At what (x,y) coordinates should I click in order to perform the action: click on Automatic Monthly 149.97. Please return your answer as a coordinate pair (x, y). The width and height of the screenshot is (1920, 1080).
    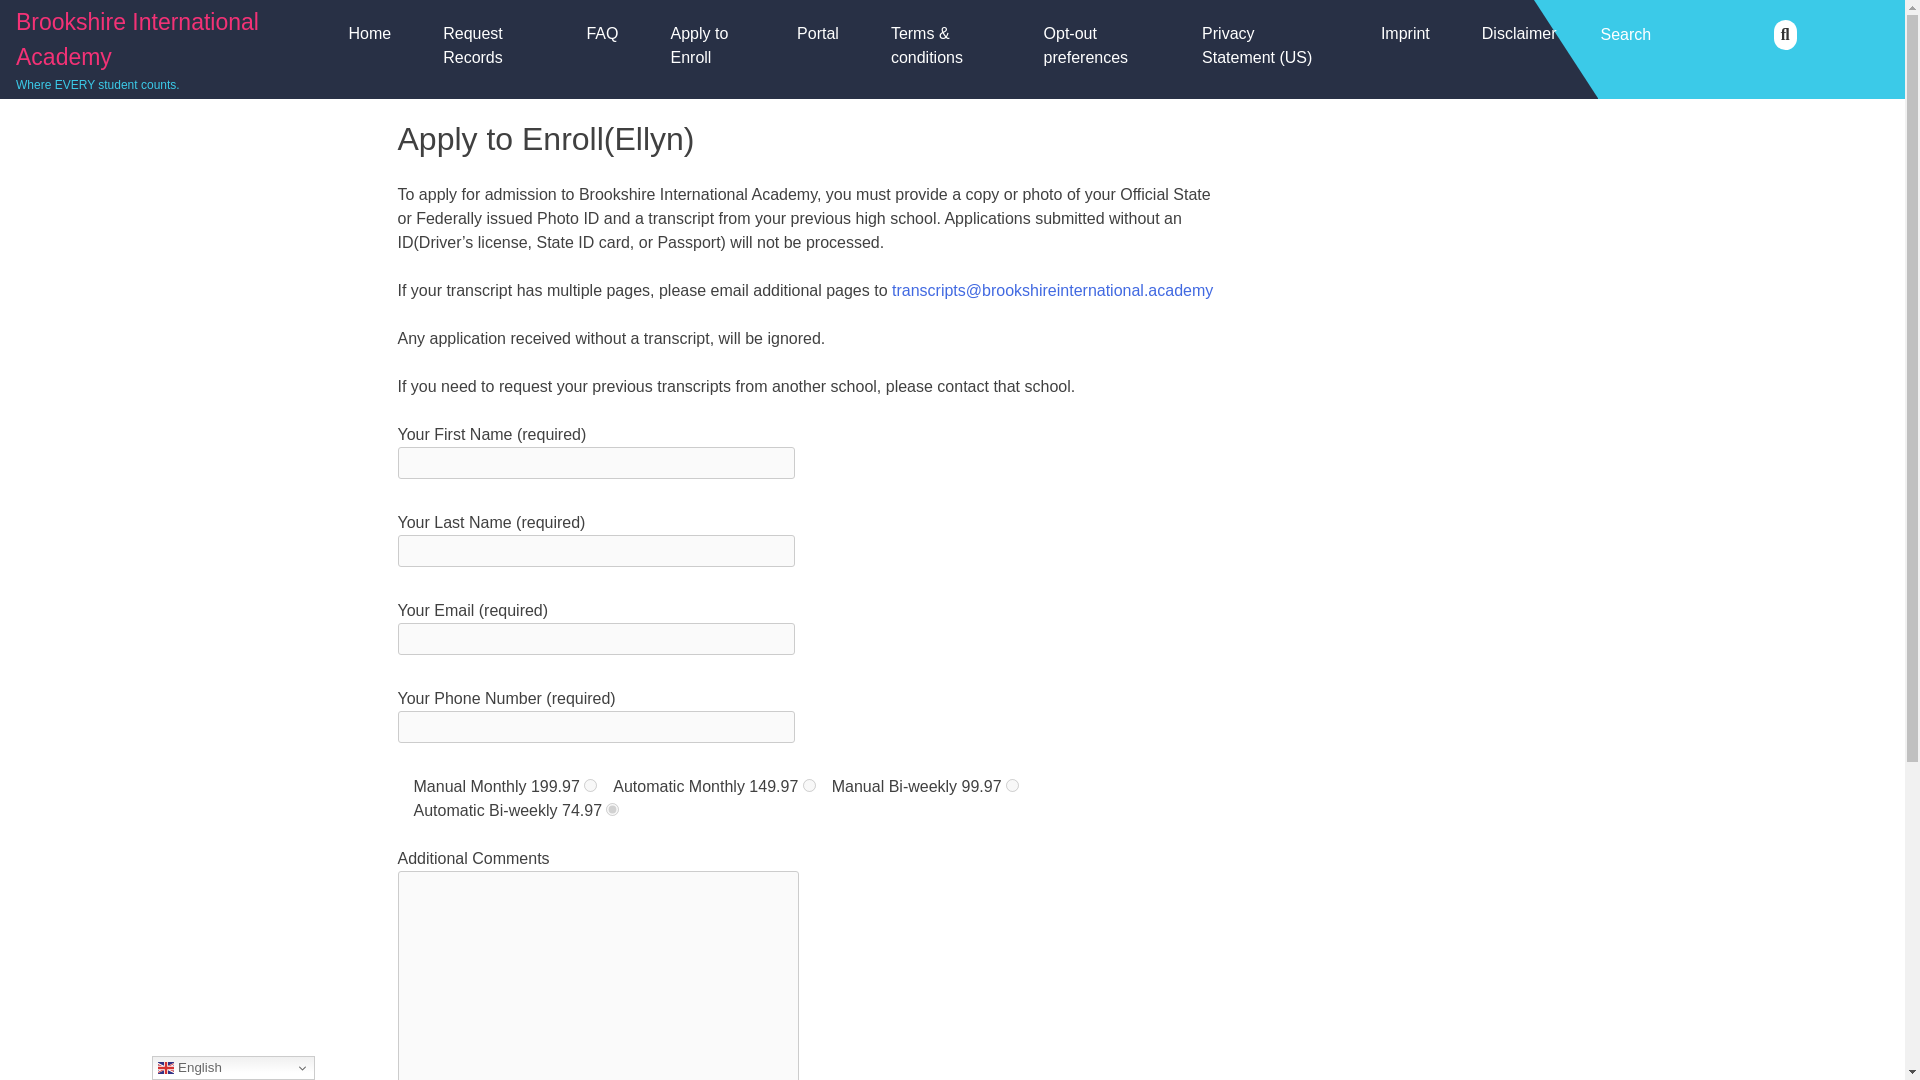
    Looking at the image, I should click on (809, 784).